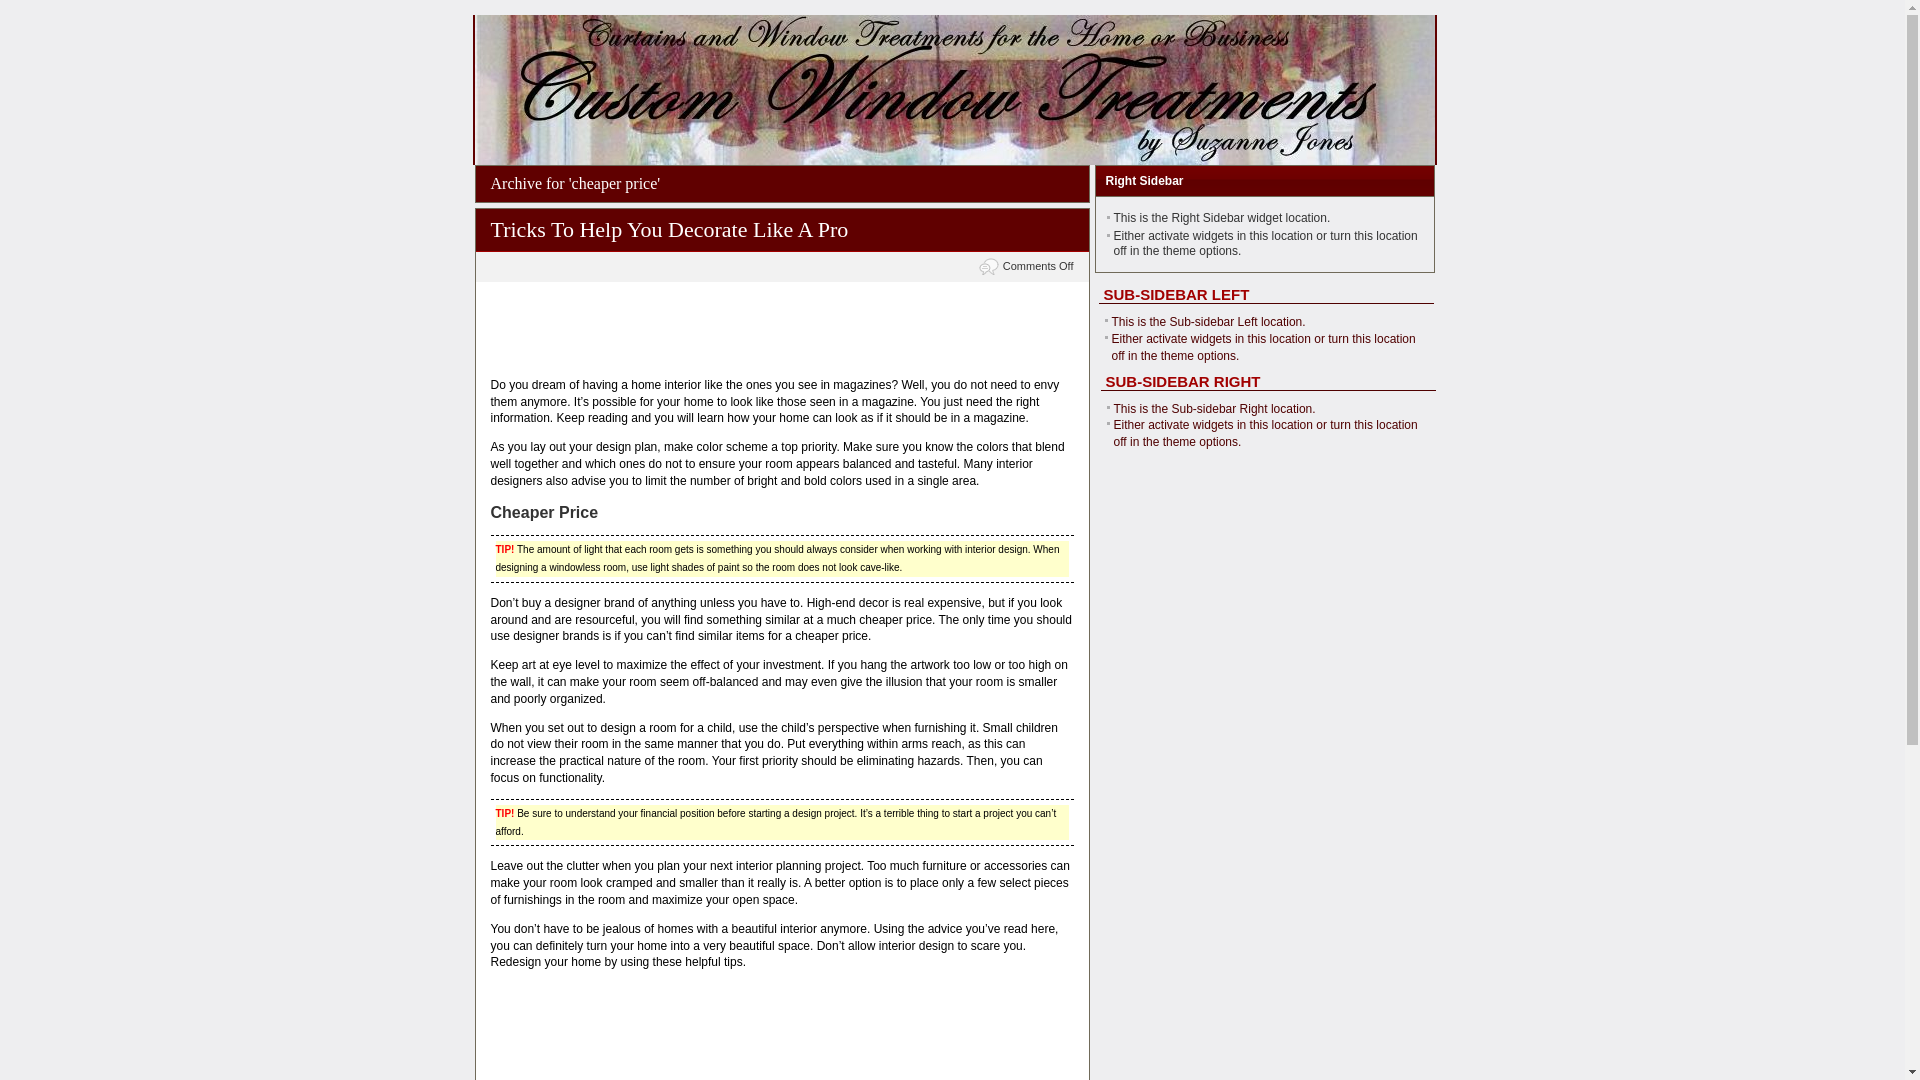 The width and height of the screenshot is (1920, 1080). What do you see at coordinates (781, 1012) in the screenshot?
I see `Advertisement` at bounding box center [781, 1012].